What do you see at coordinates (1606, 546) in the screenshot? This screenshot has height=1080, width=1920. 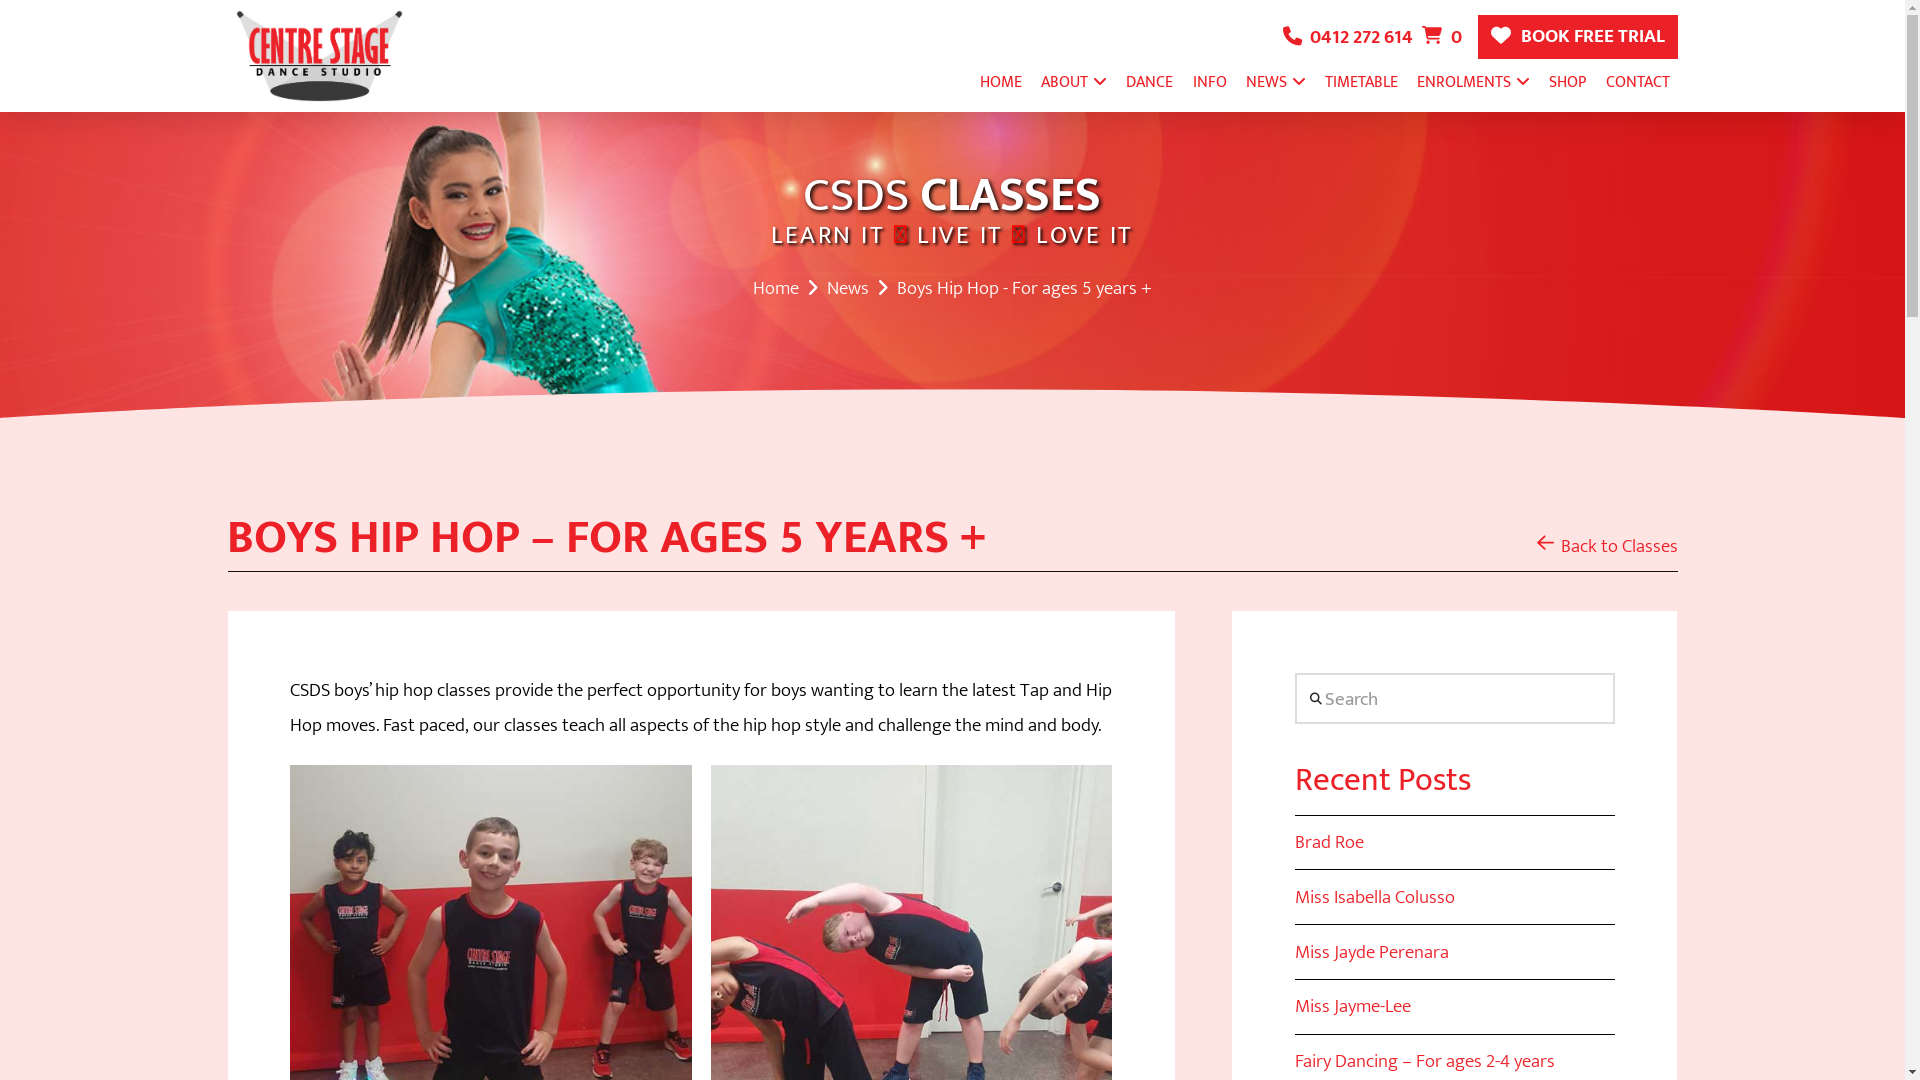 I see `Back to Classes` at bounding box center [1606, 546].